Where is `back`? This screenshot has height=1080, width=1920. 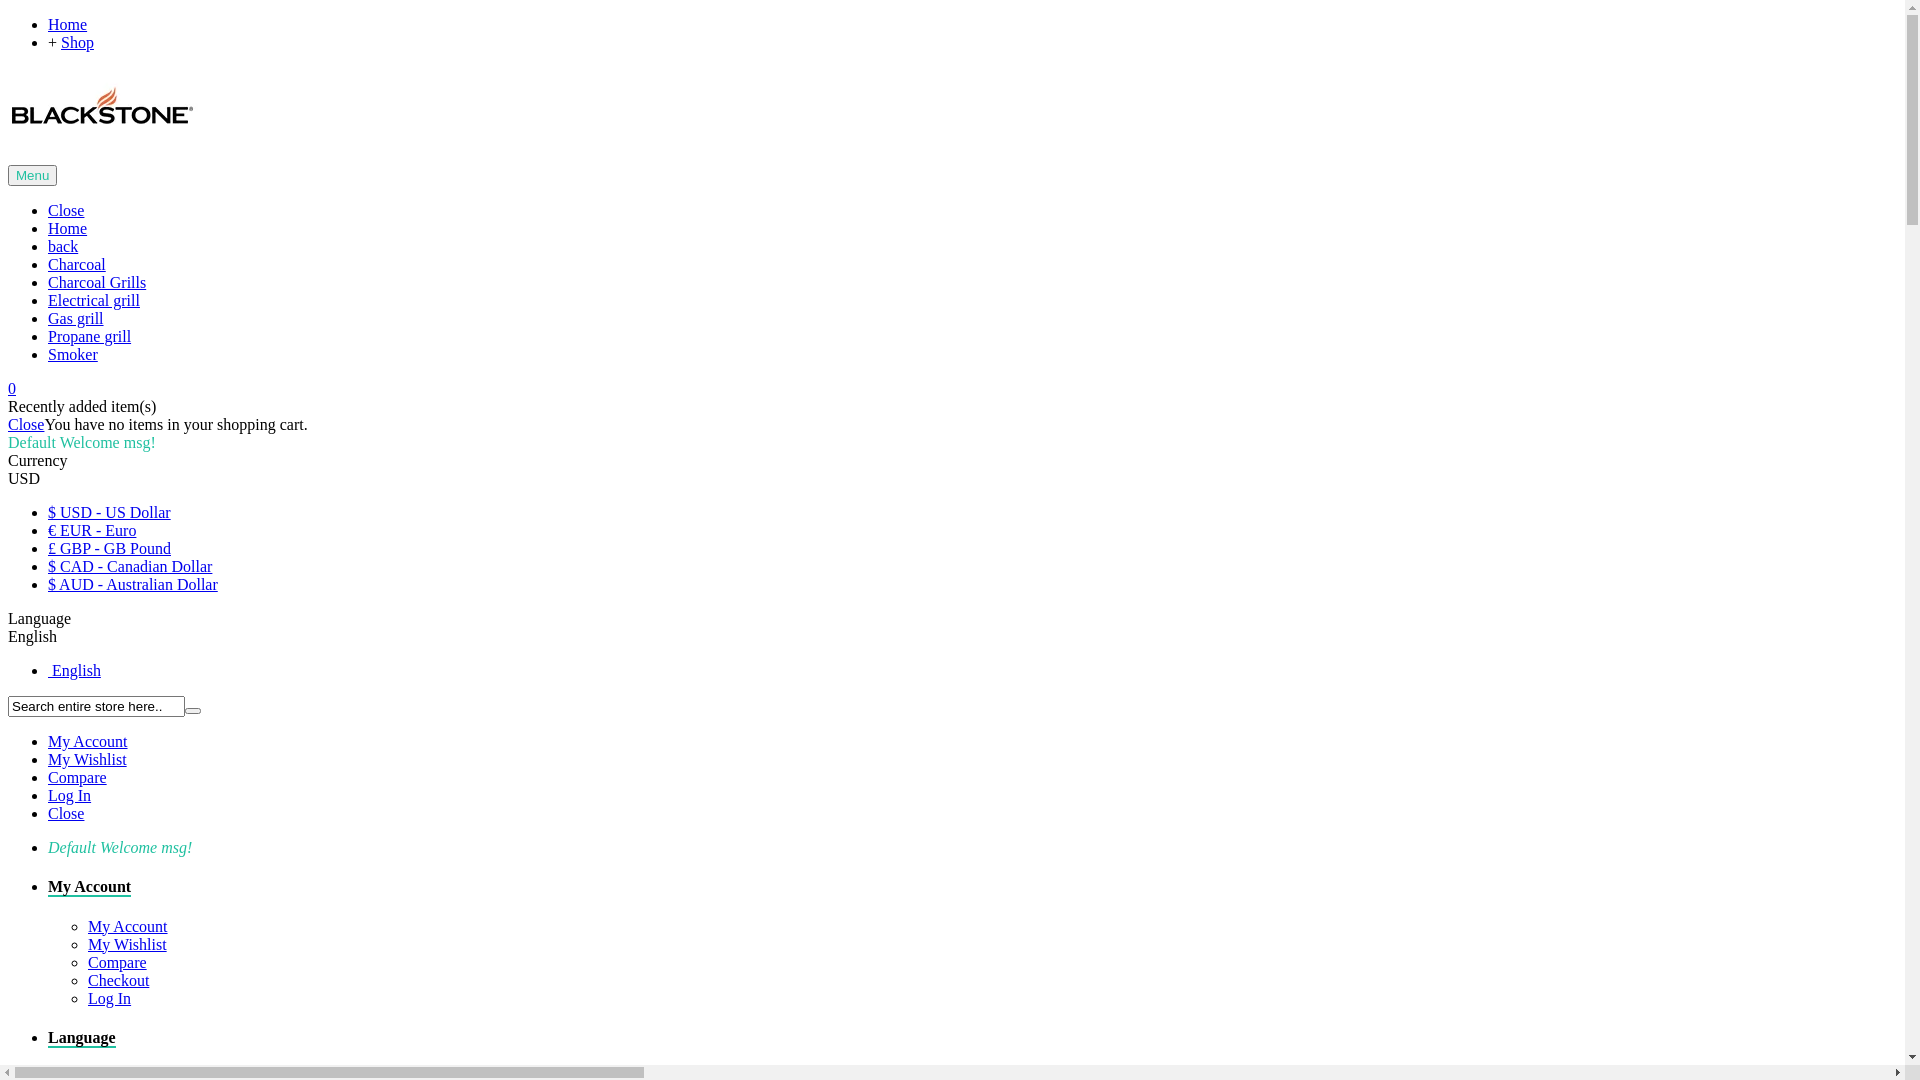 back is located at coordinates (63, 246).